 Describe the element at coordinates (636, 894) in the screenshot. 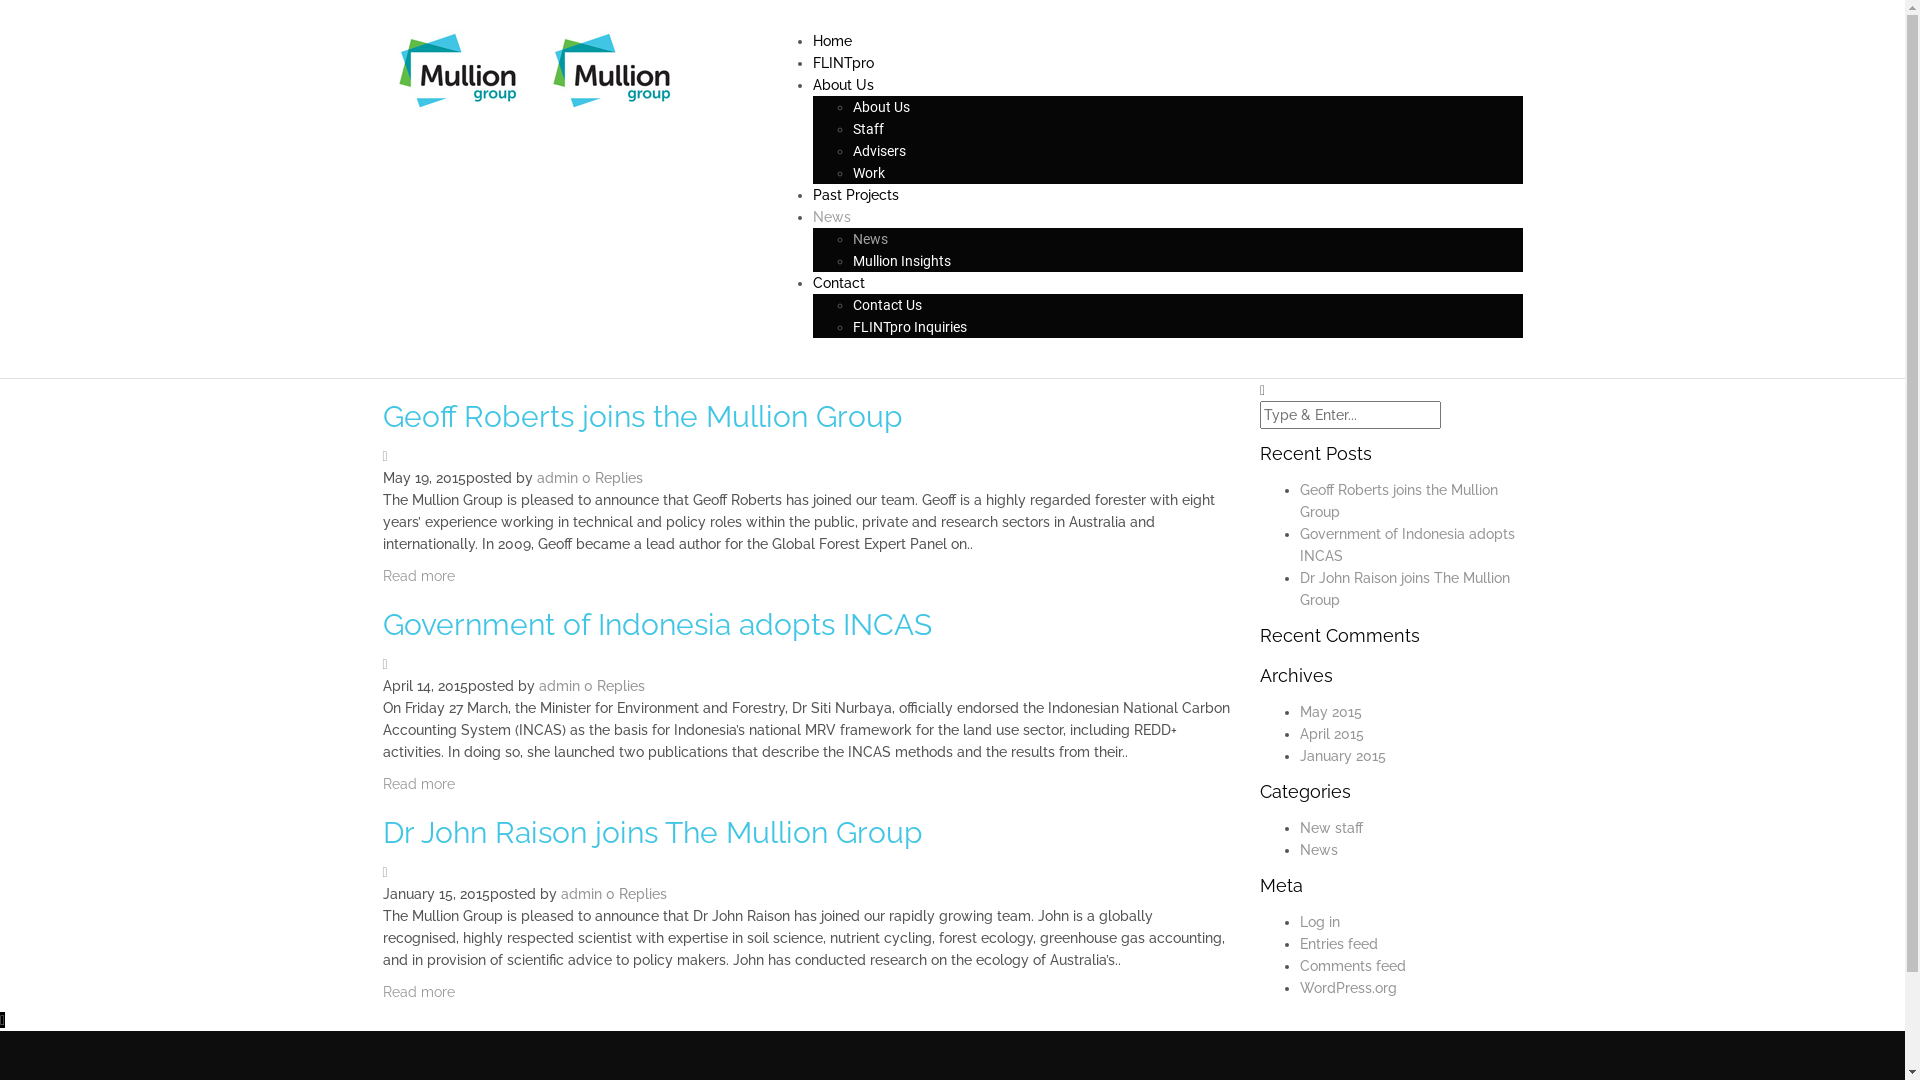

I see `0 Replies` at that location.